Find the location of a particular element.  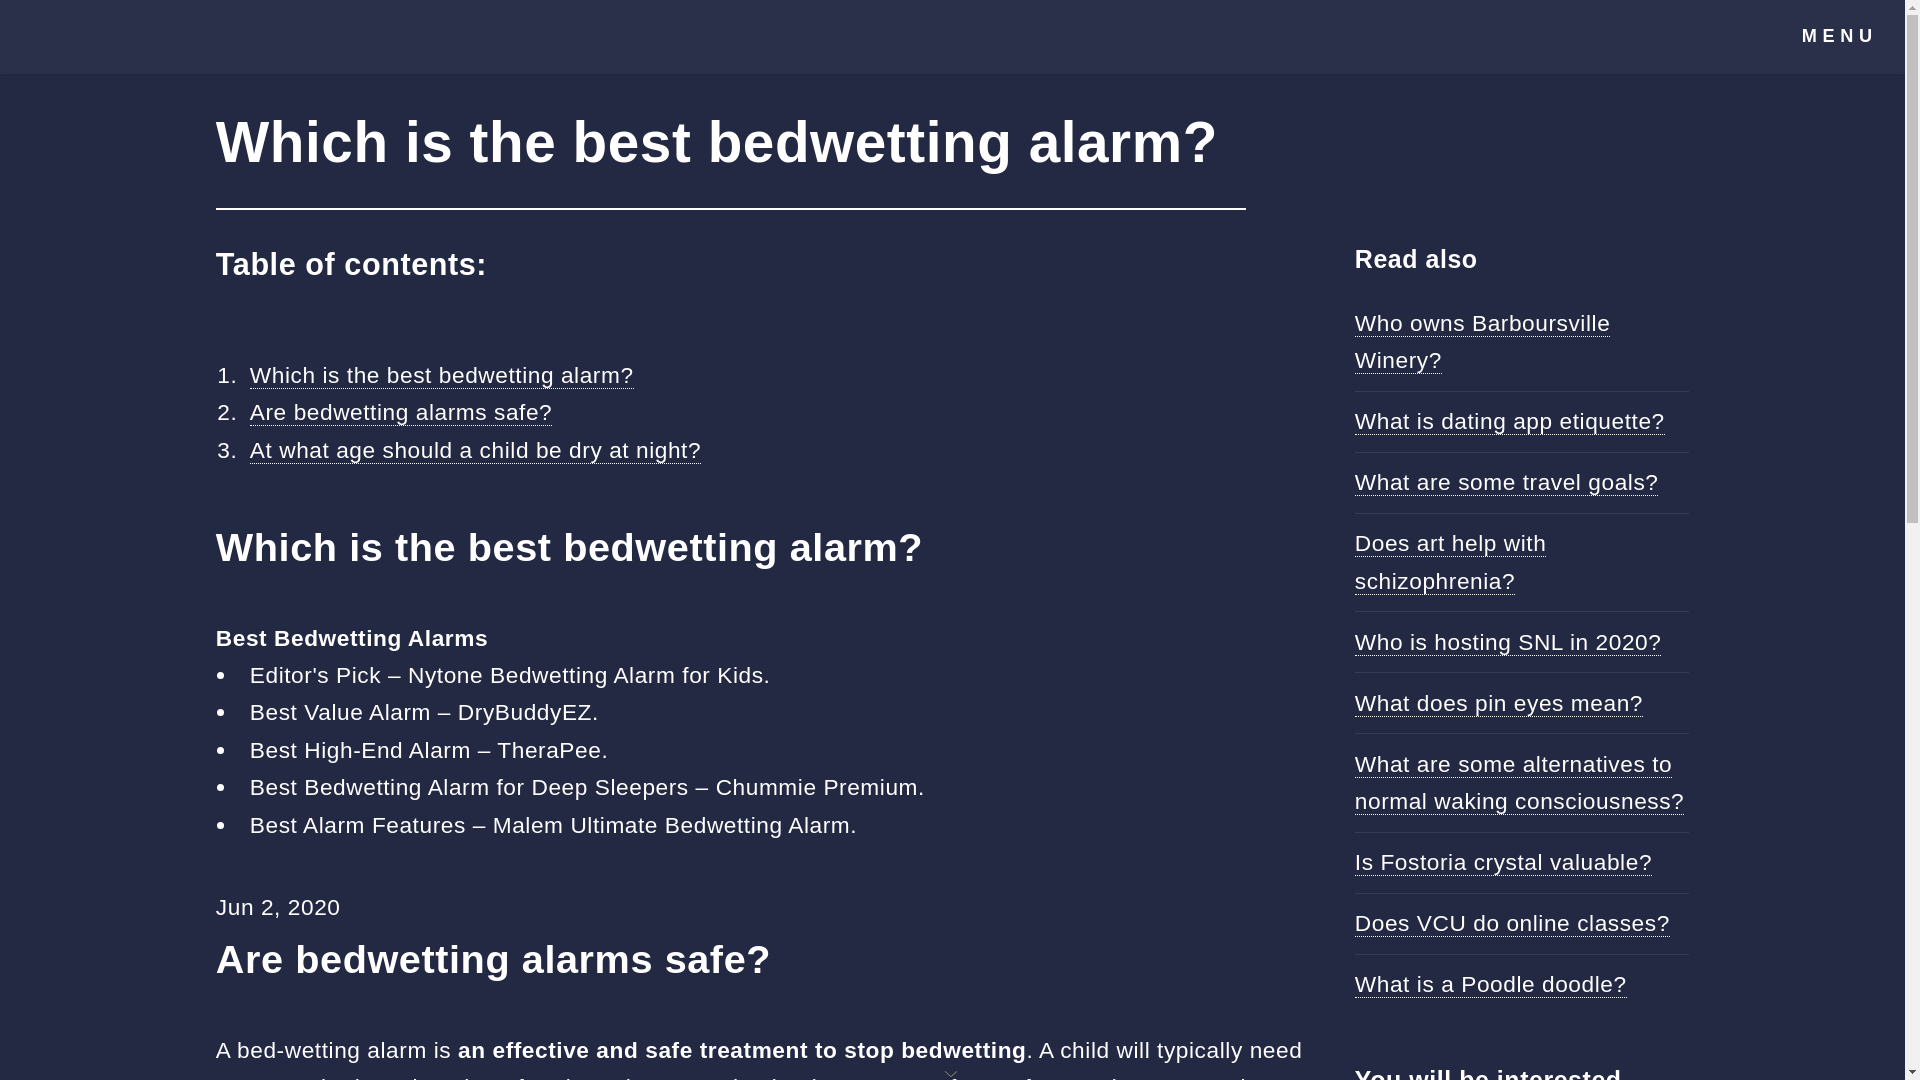

Are bedwetting alarms safe? is located at coordinates (400, 412).